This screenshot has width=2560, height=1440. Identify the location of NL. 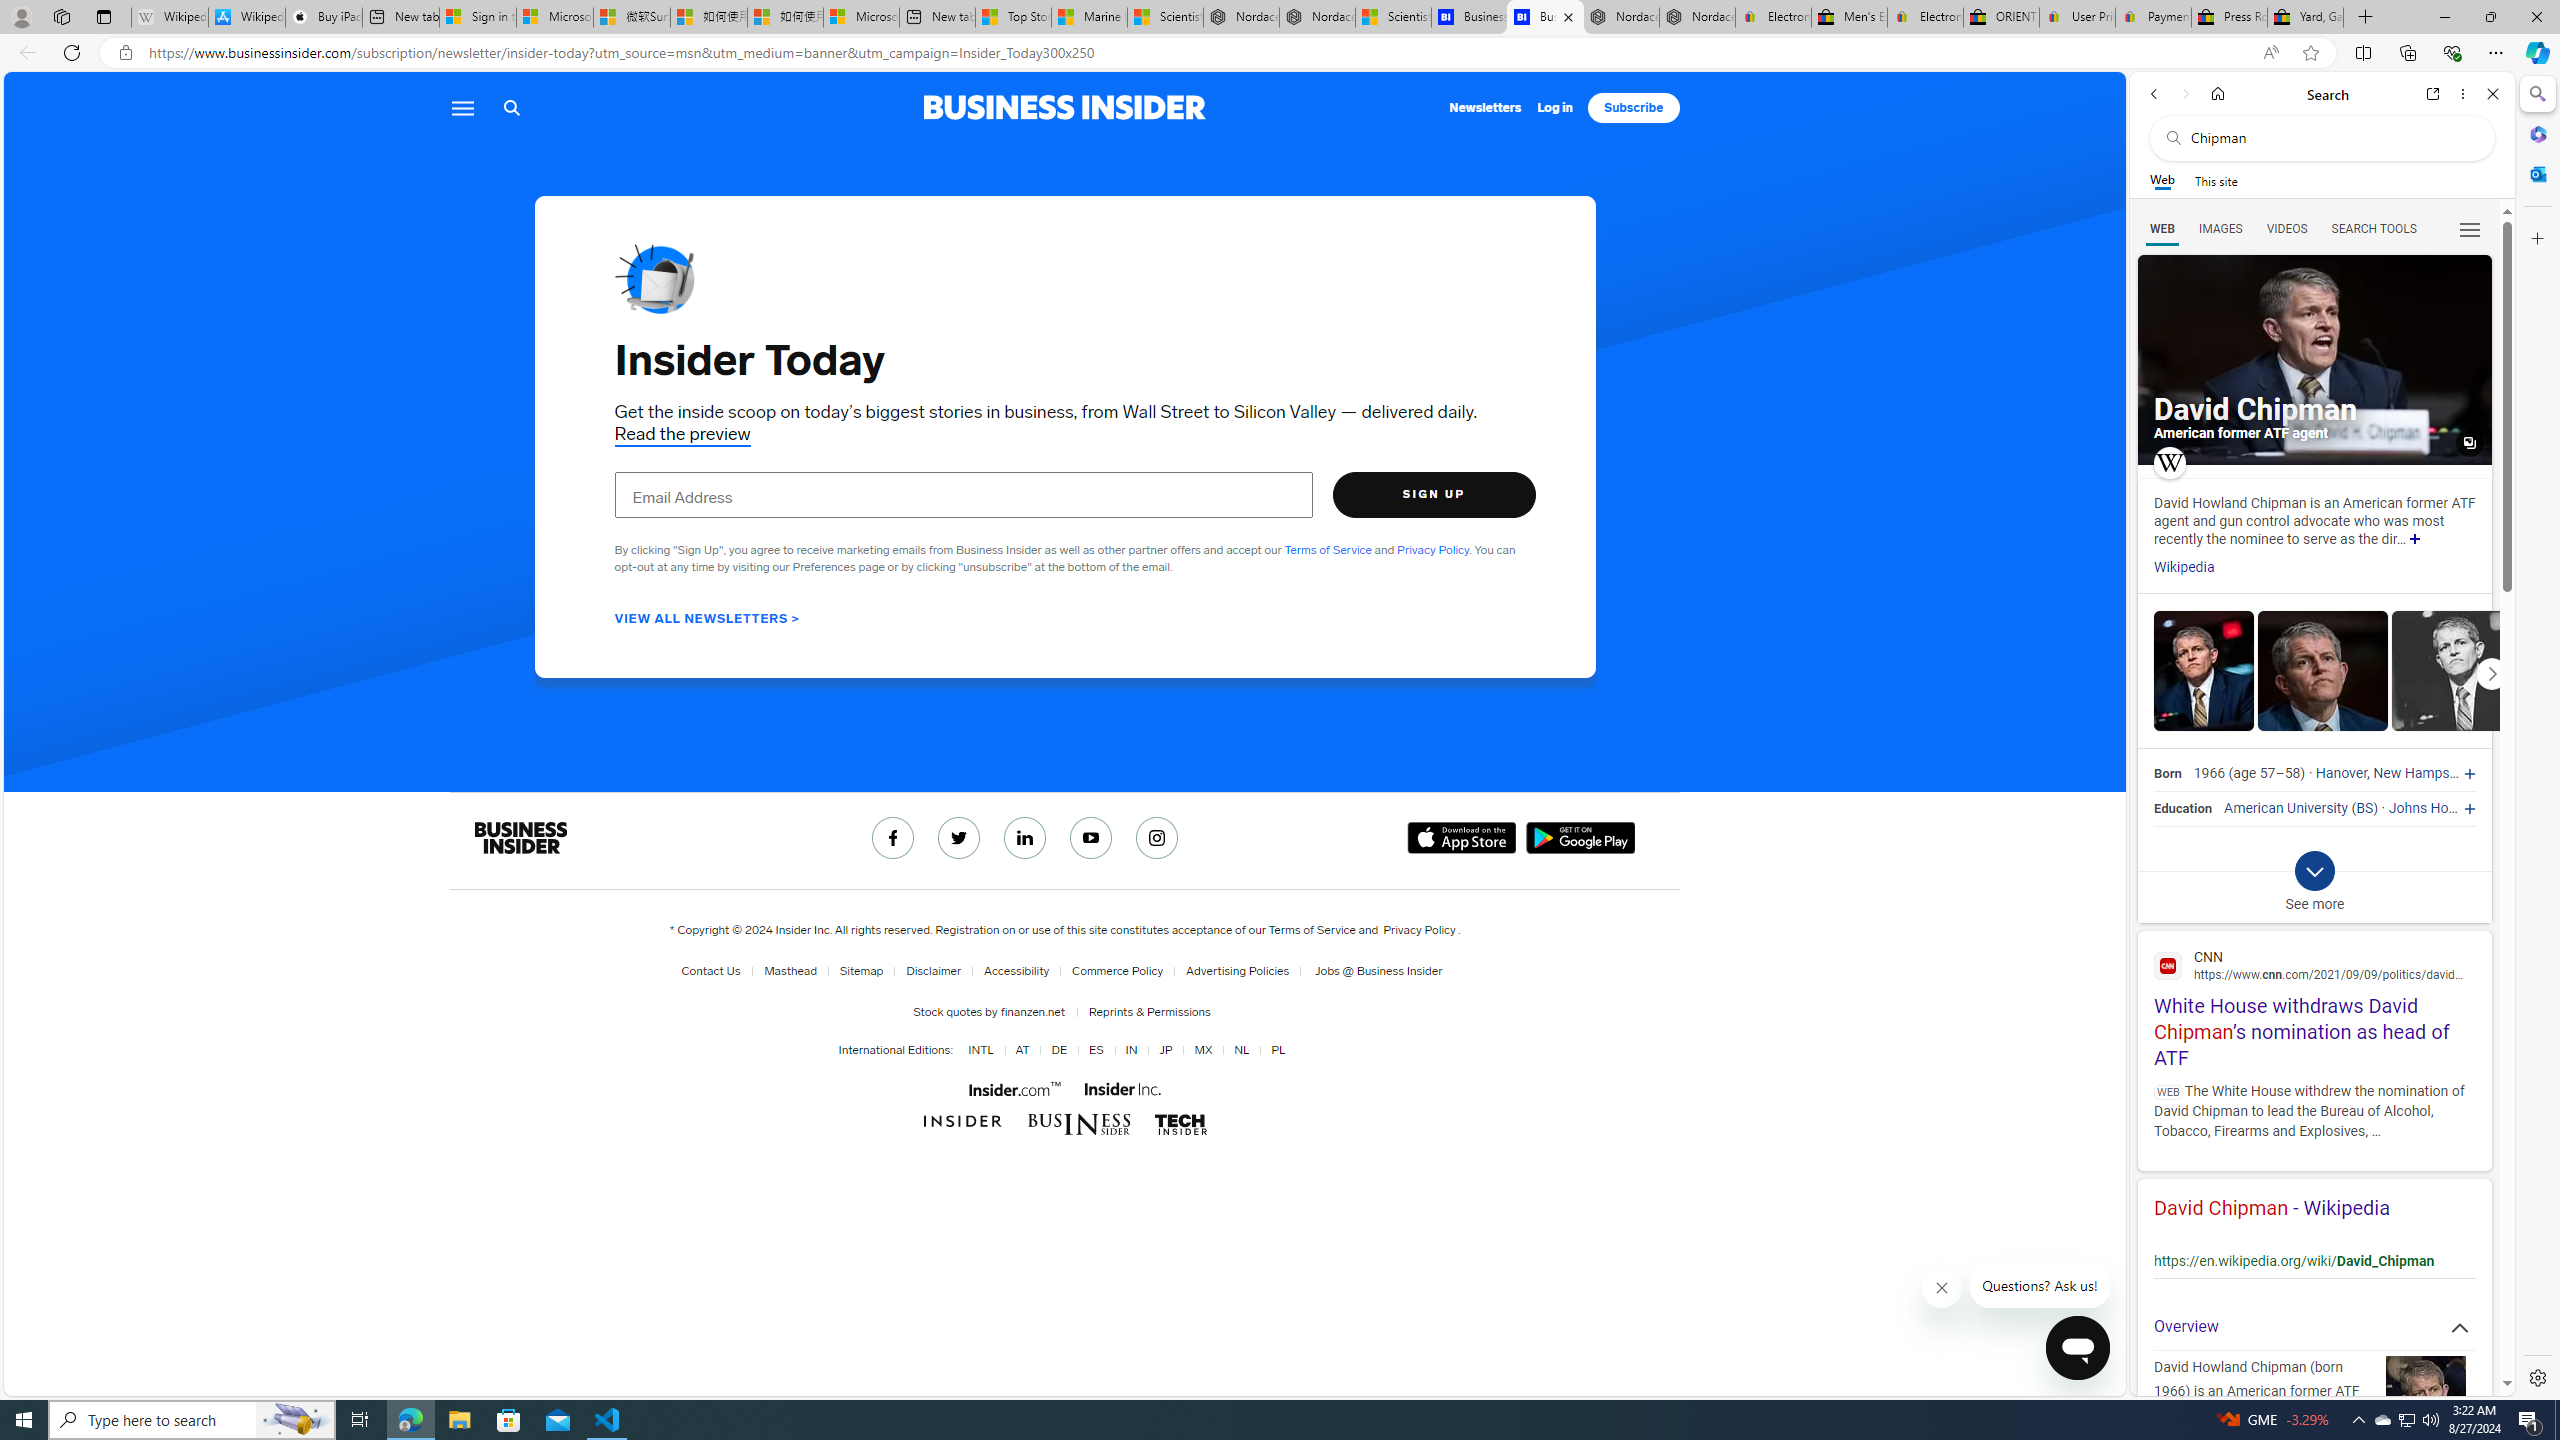
(1238, 1050).